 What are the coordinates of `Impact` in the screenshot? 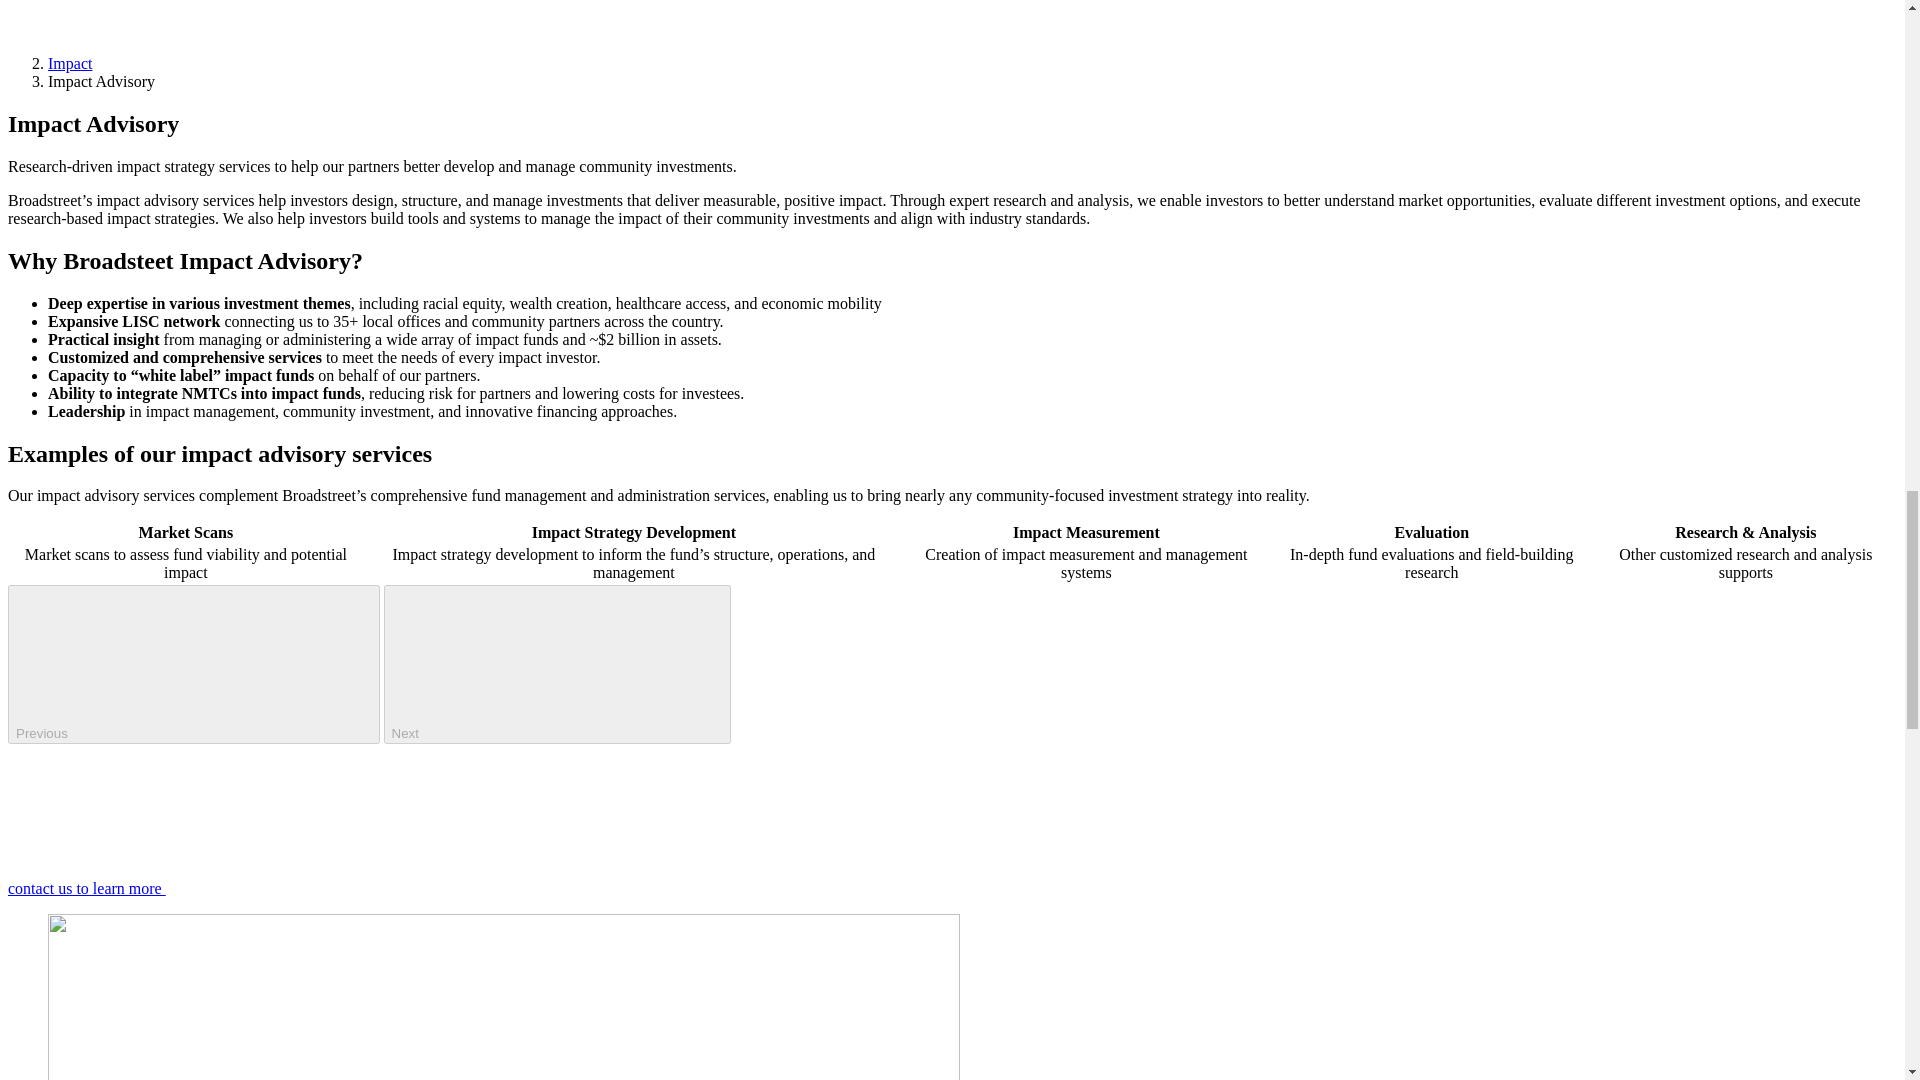 It's located at (70, 64).